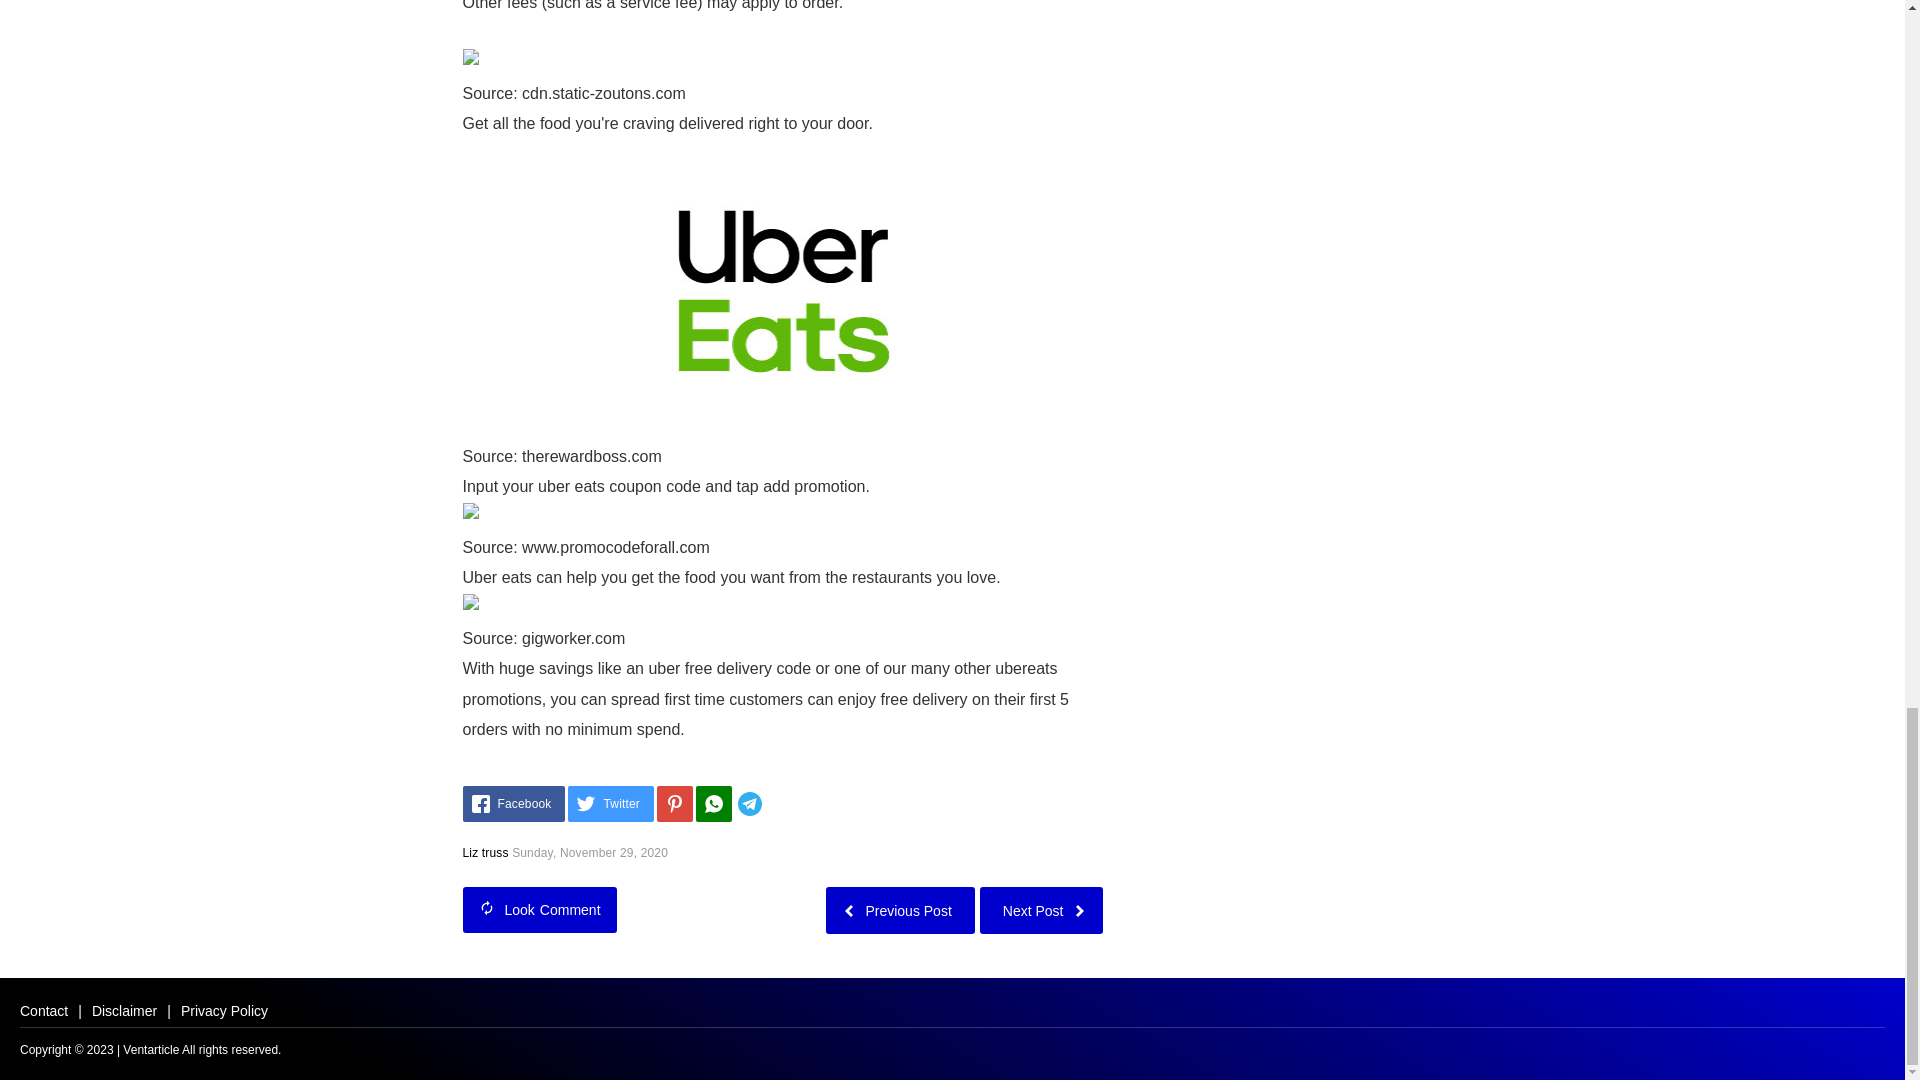 The image size is (1920, 1080). I want to click on Older Post, so click(899, 910).